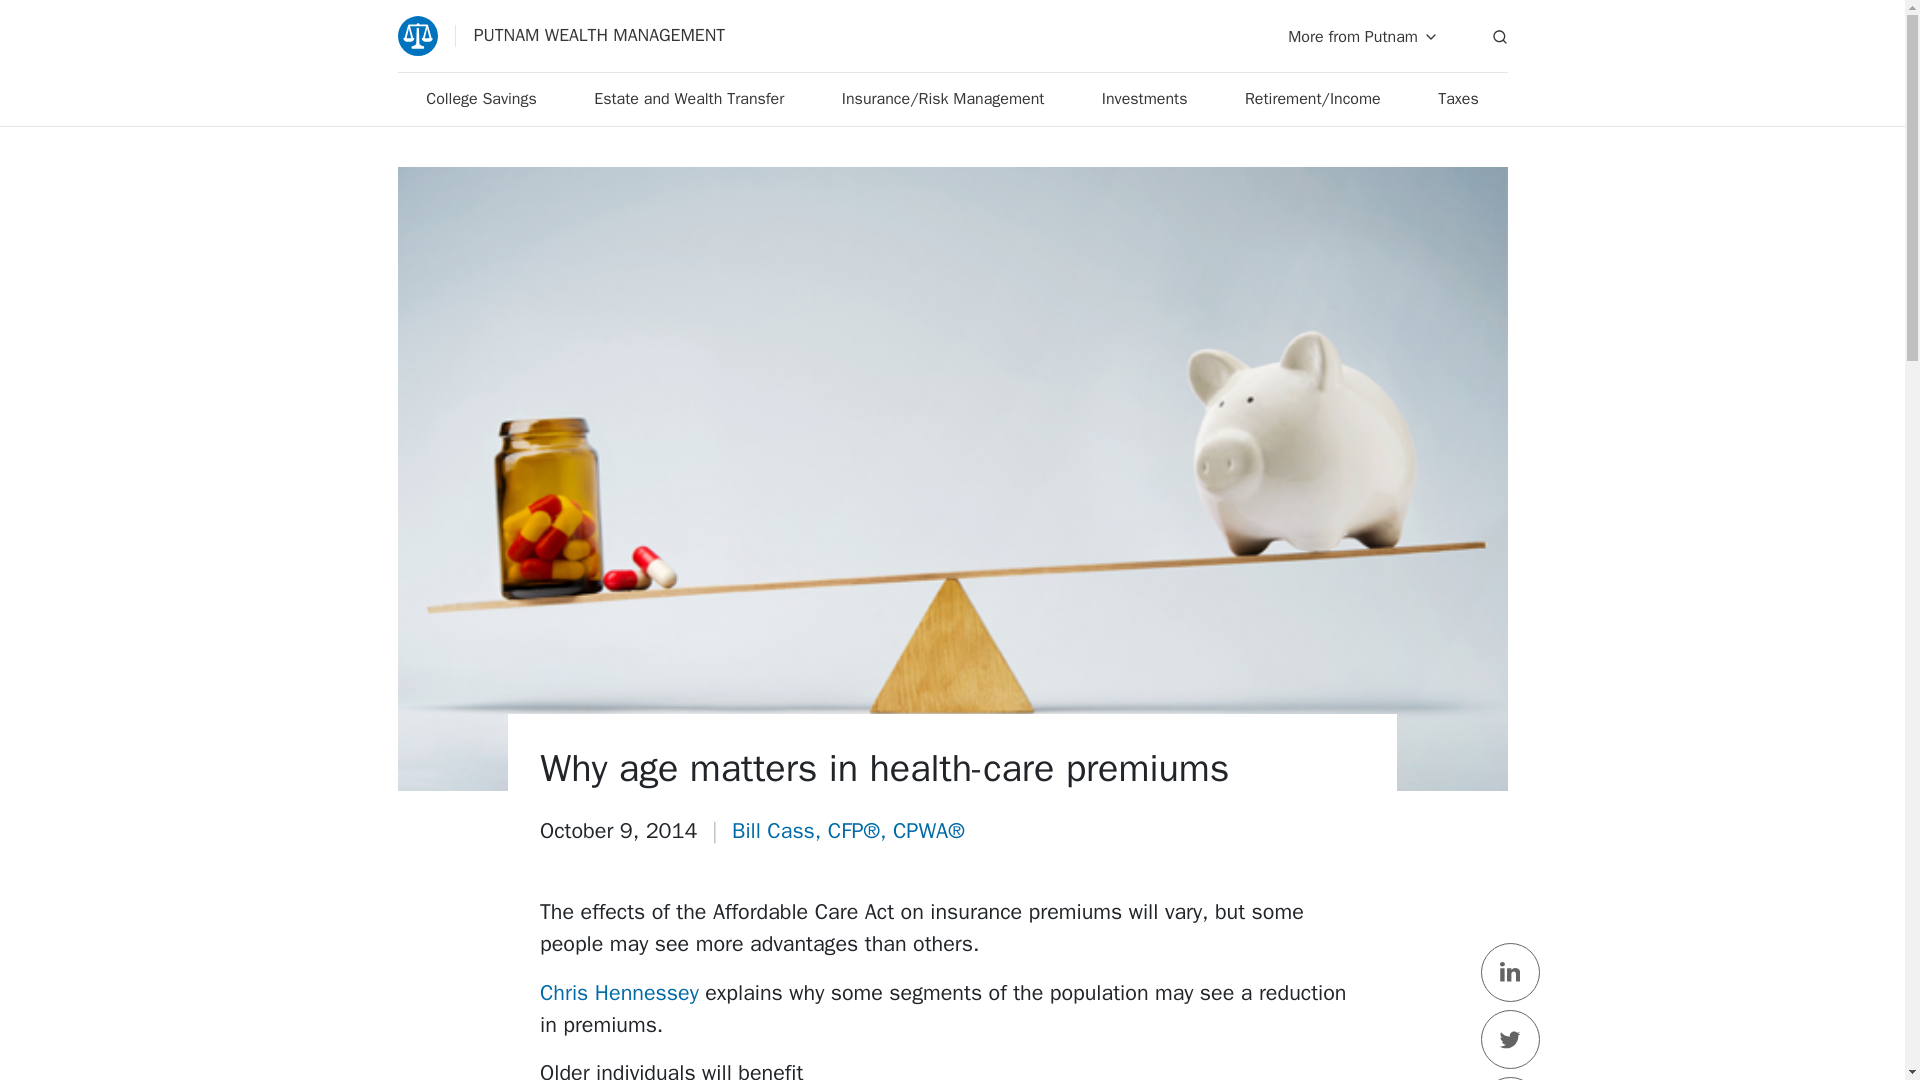 This screenshot has width=1920, height=1080. Describe the element at coordinates (618, 992) in the screenshot. I see `Chris Hennessey` at that location.